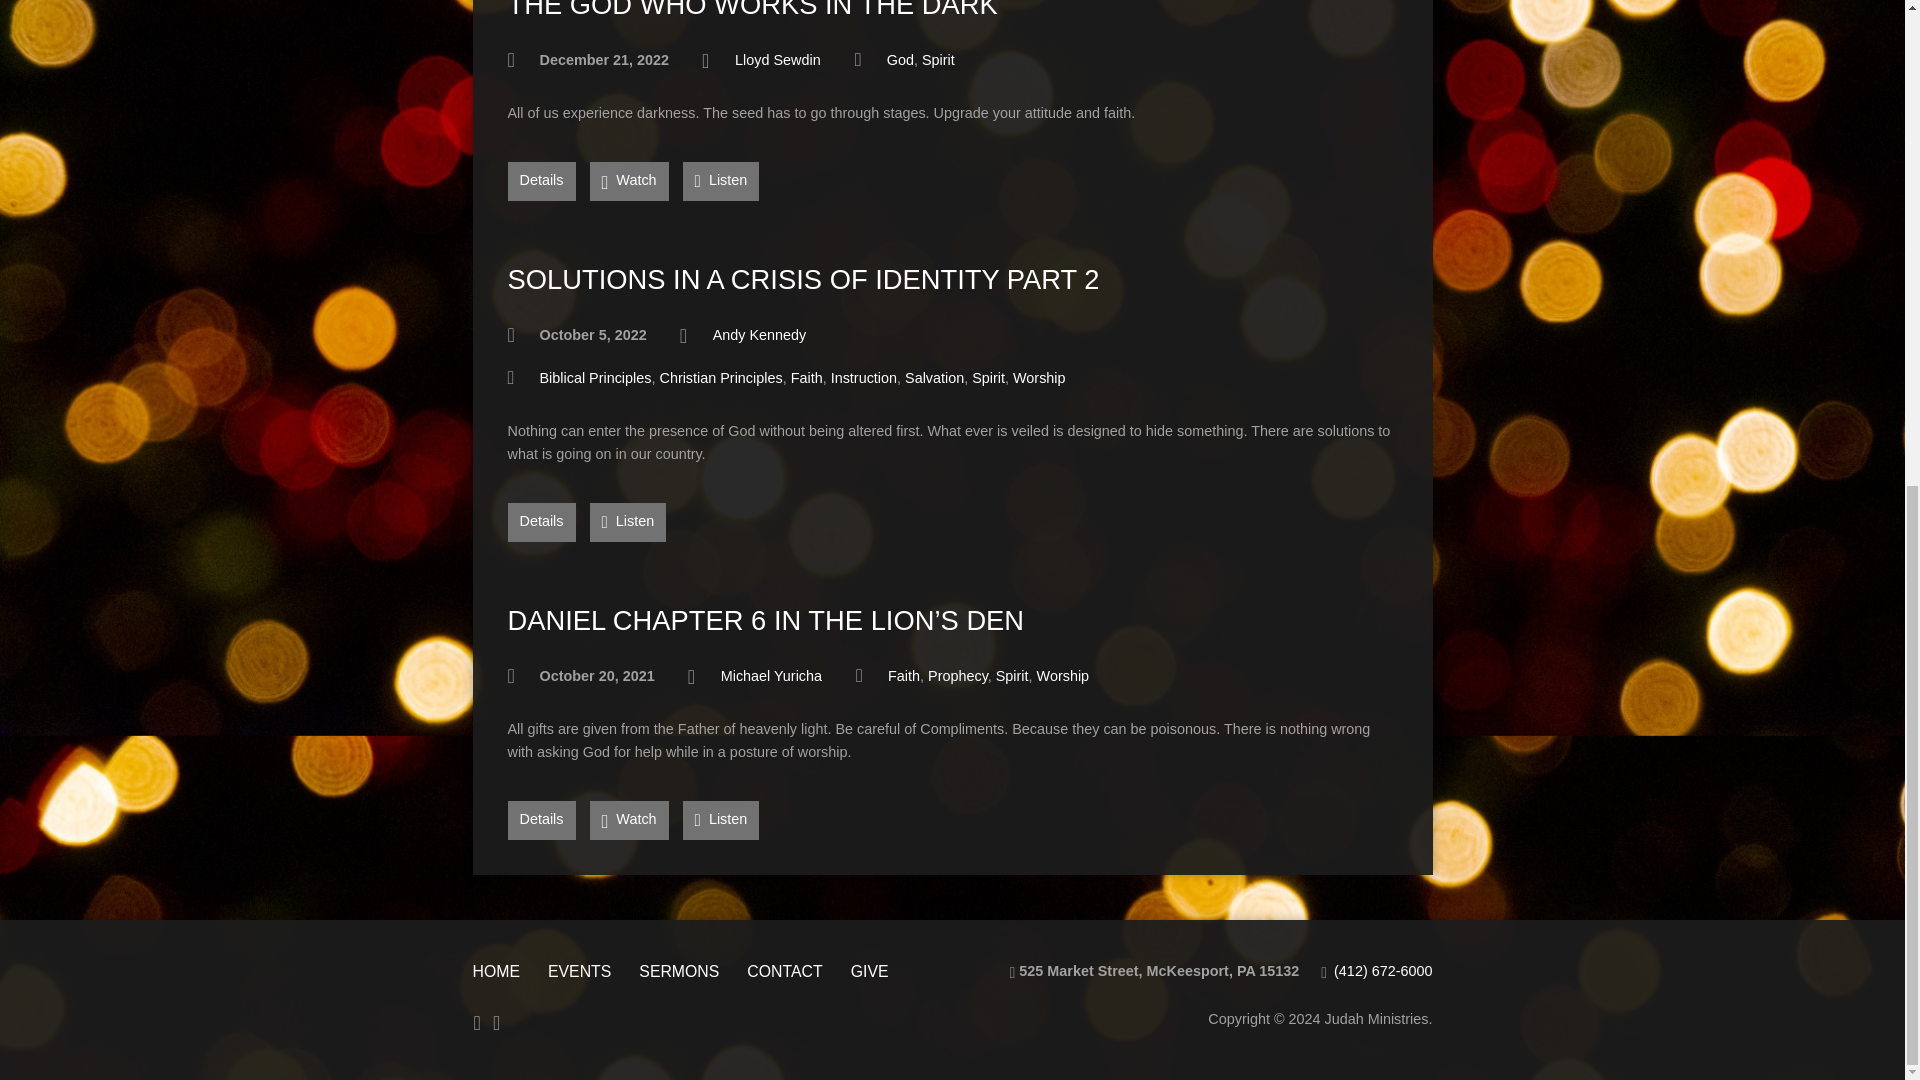  What do you see at coordinates (804, 278) in the screenshot?
I see `Solutions in a Crisis of Identity Part 2` at bounding box center [804, 278].